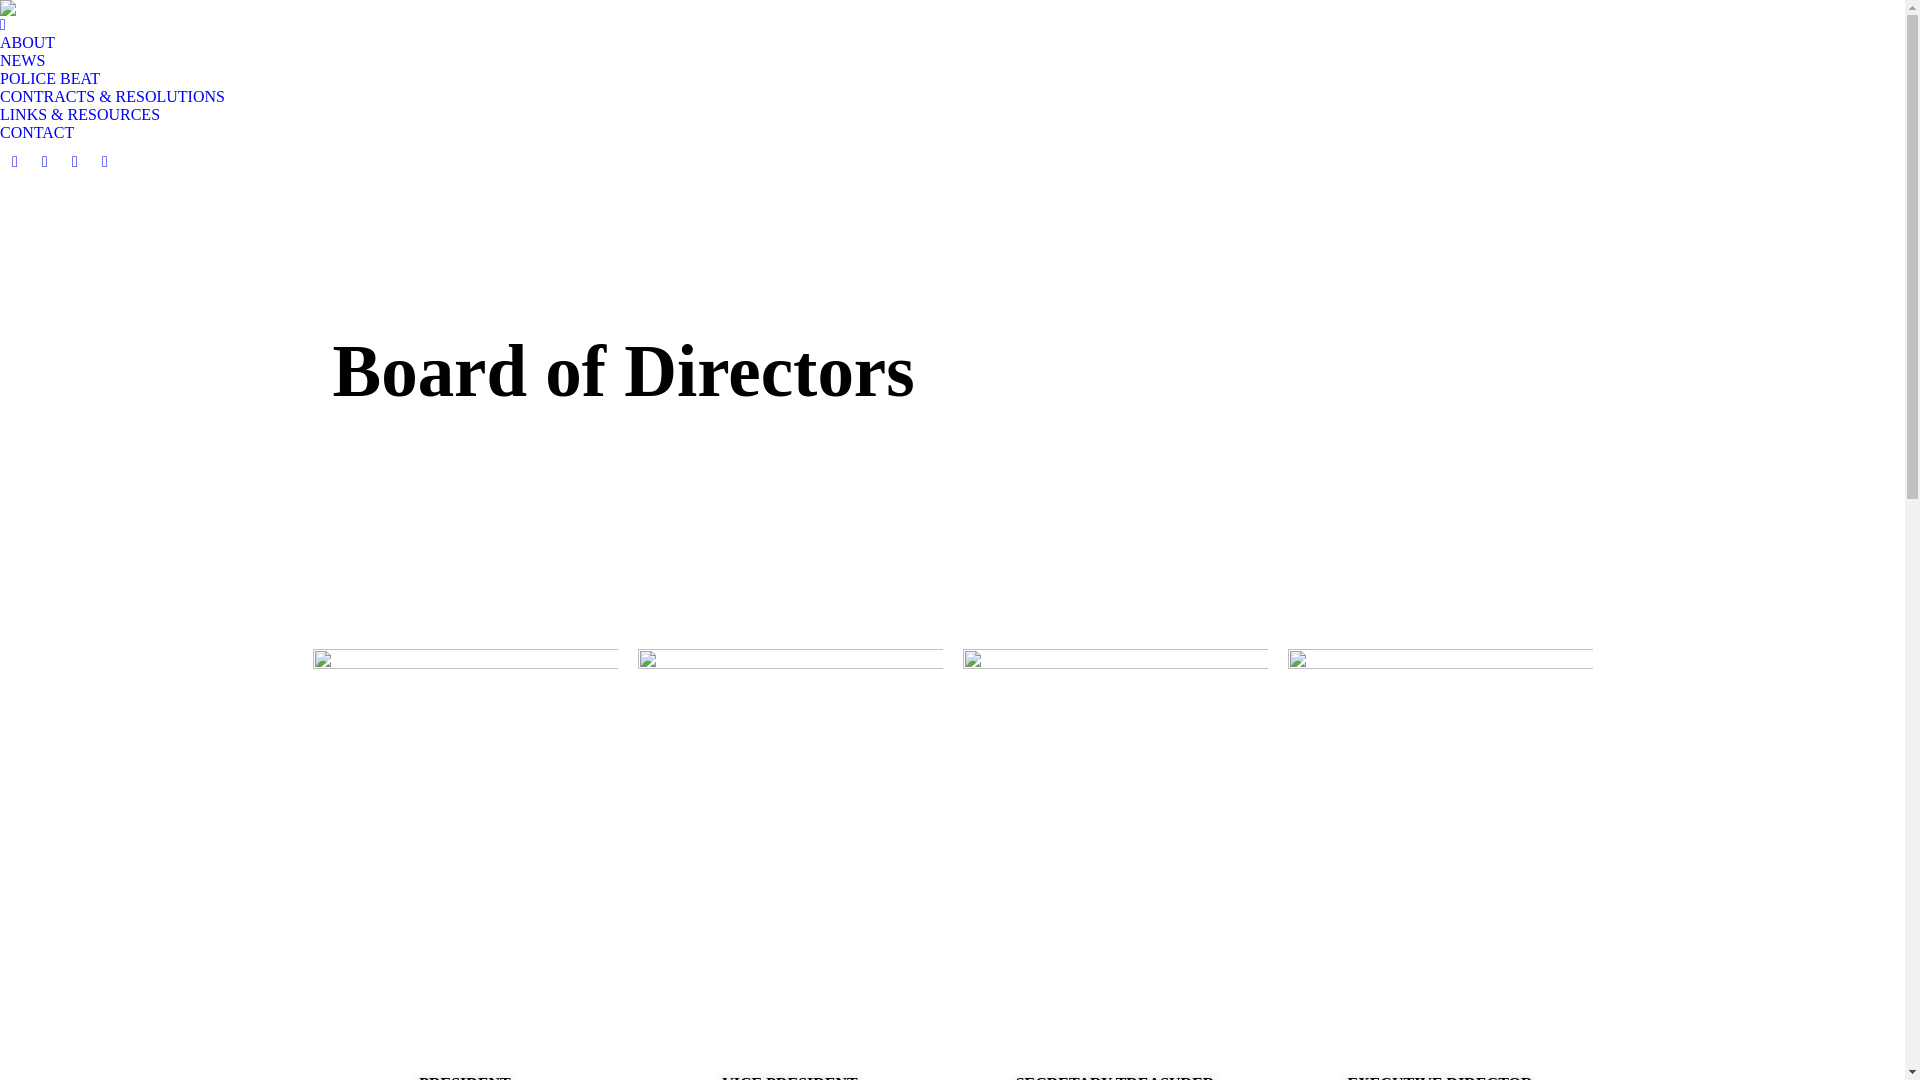 This screenshot has width=1920, height=1080. What do you see at coordinates (15, 162) in the screenshot?
I see `Facebook page opens in new window` at bounding box center [15, 162].